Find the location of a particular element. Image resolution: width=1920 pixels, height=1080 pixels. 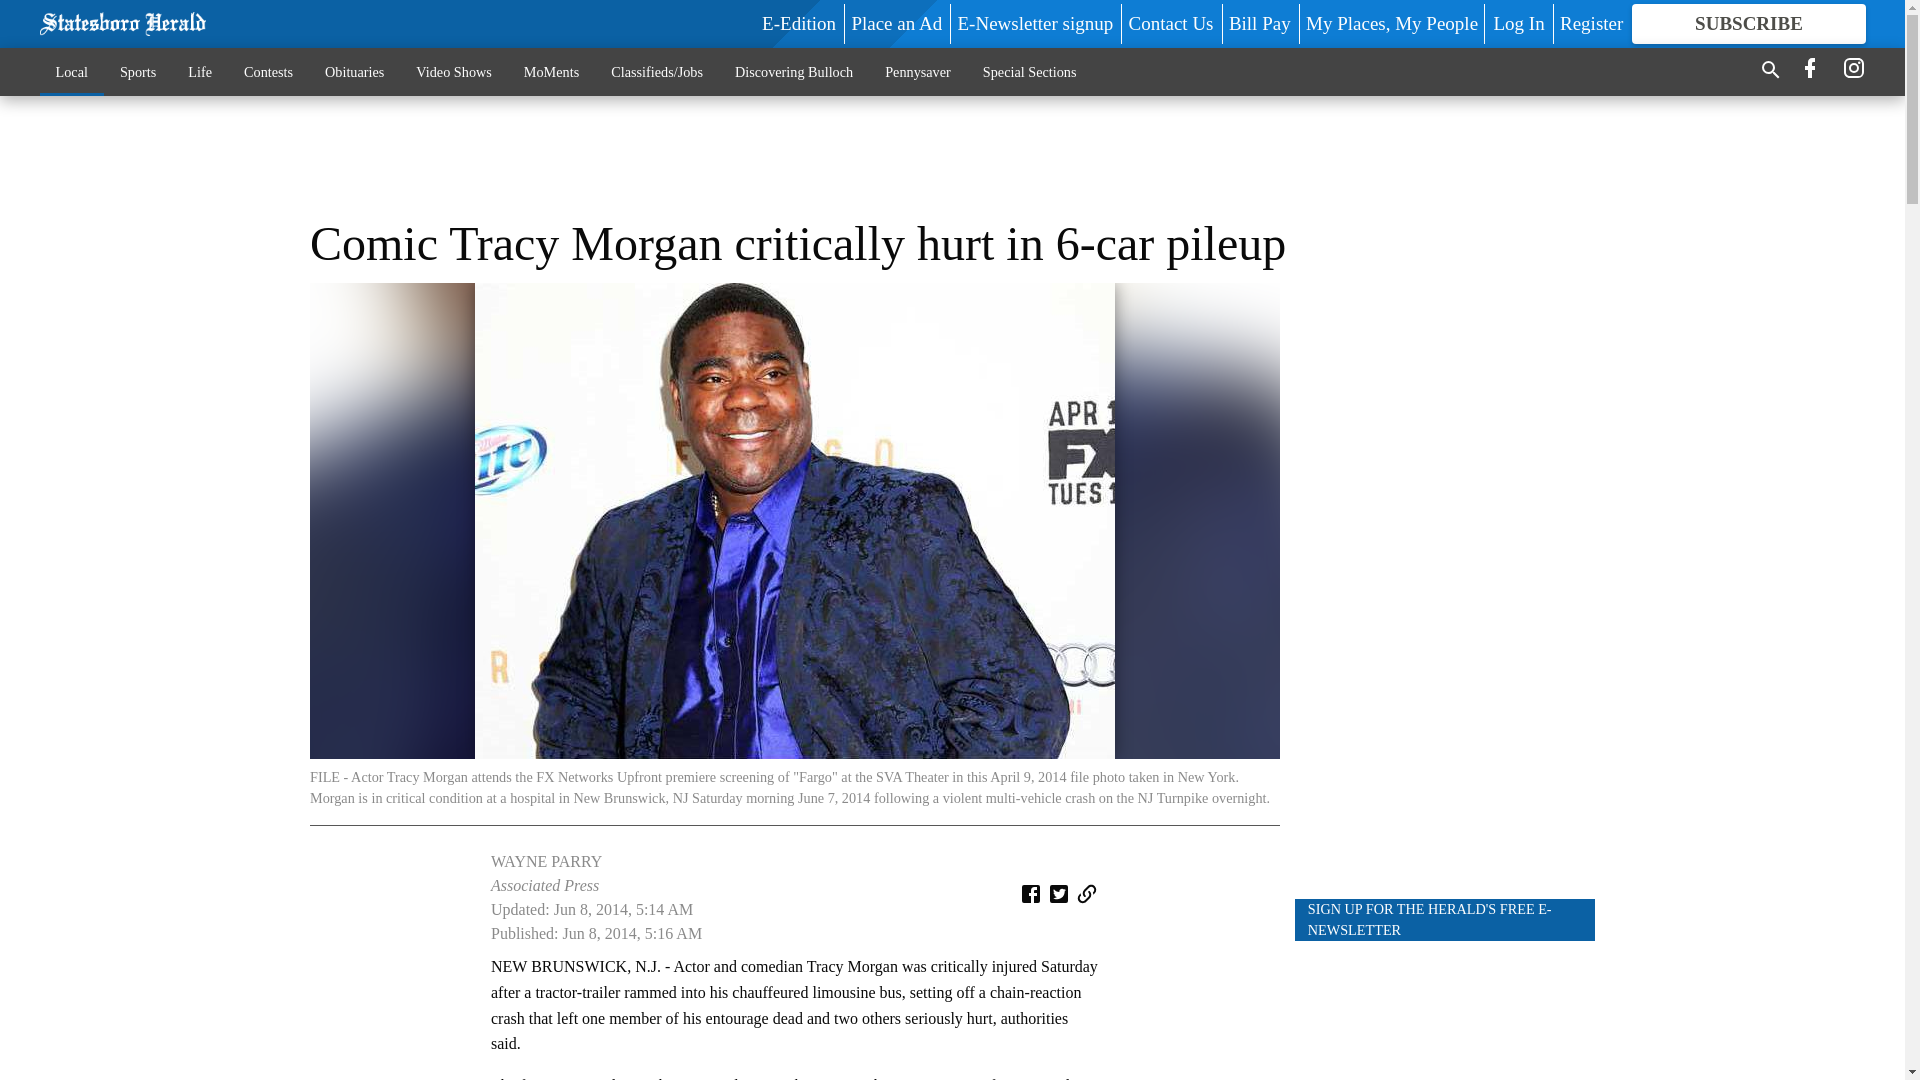

Life is located at coordinates (200, 71).